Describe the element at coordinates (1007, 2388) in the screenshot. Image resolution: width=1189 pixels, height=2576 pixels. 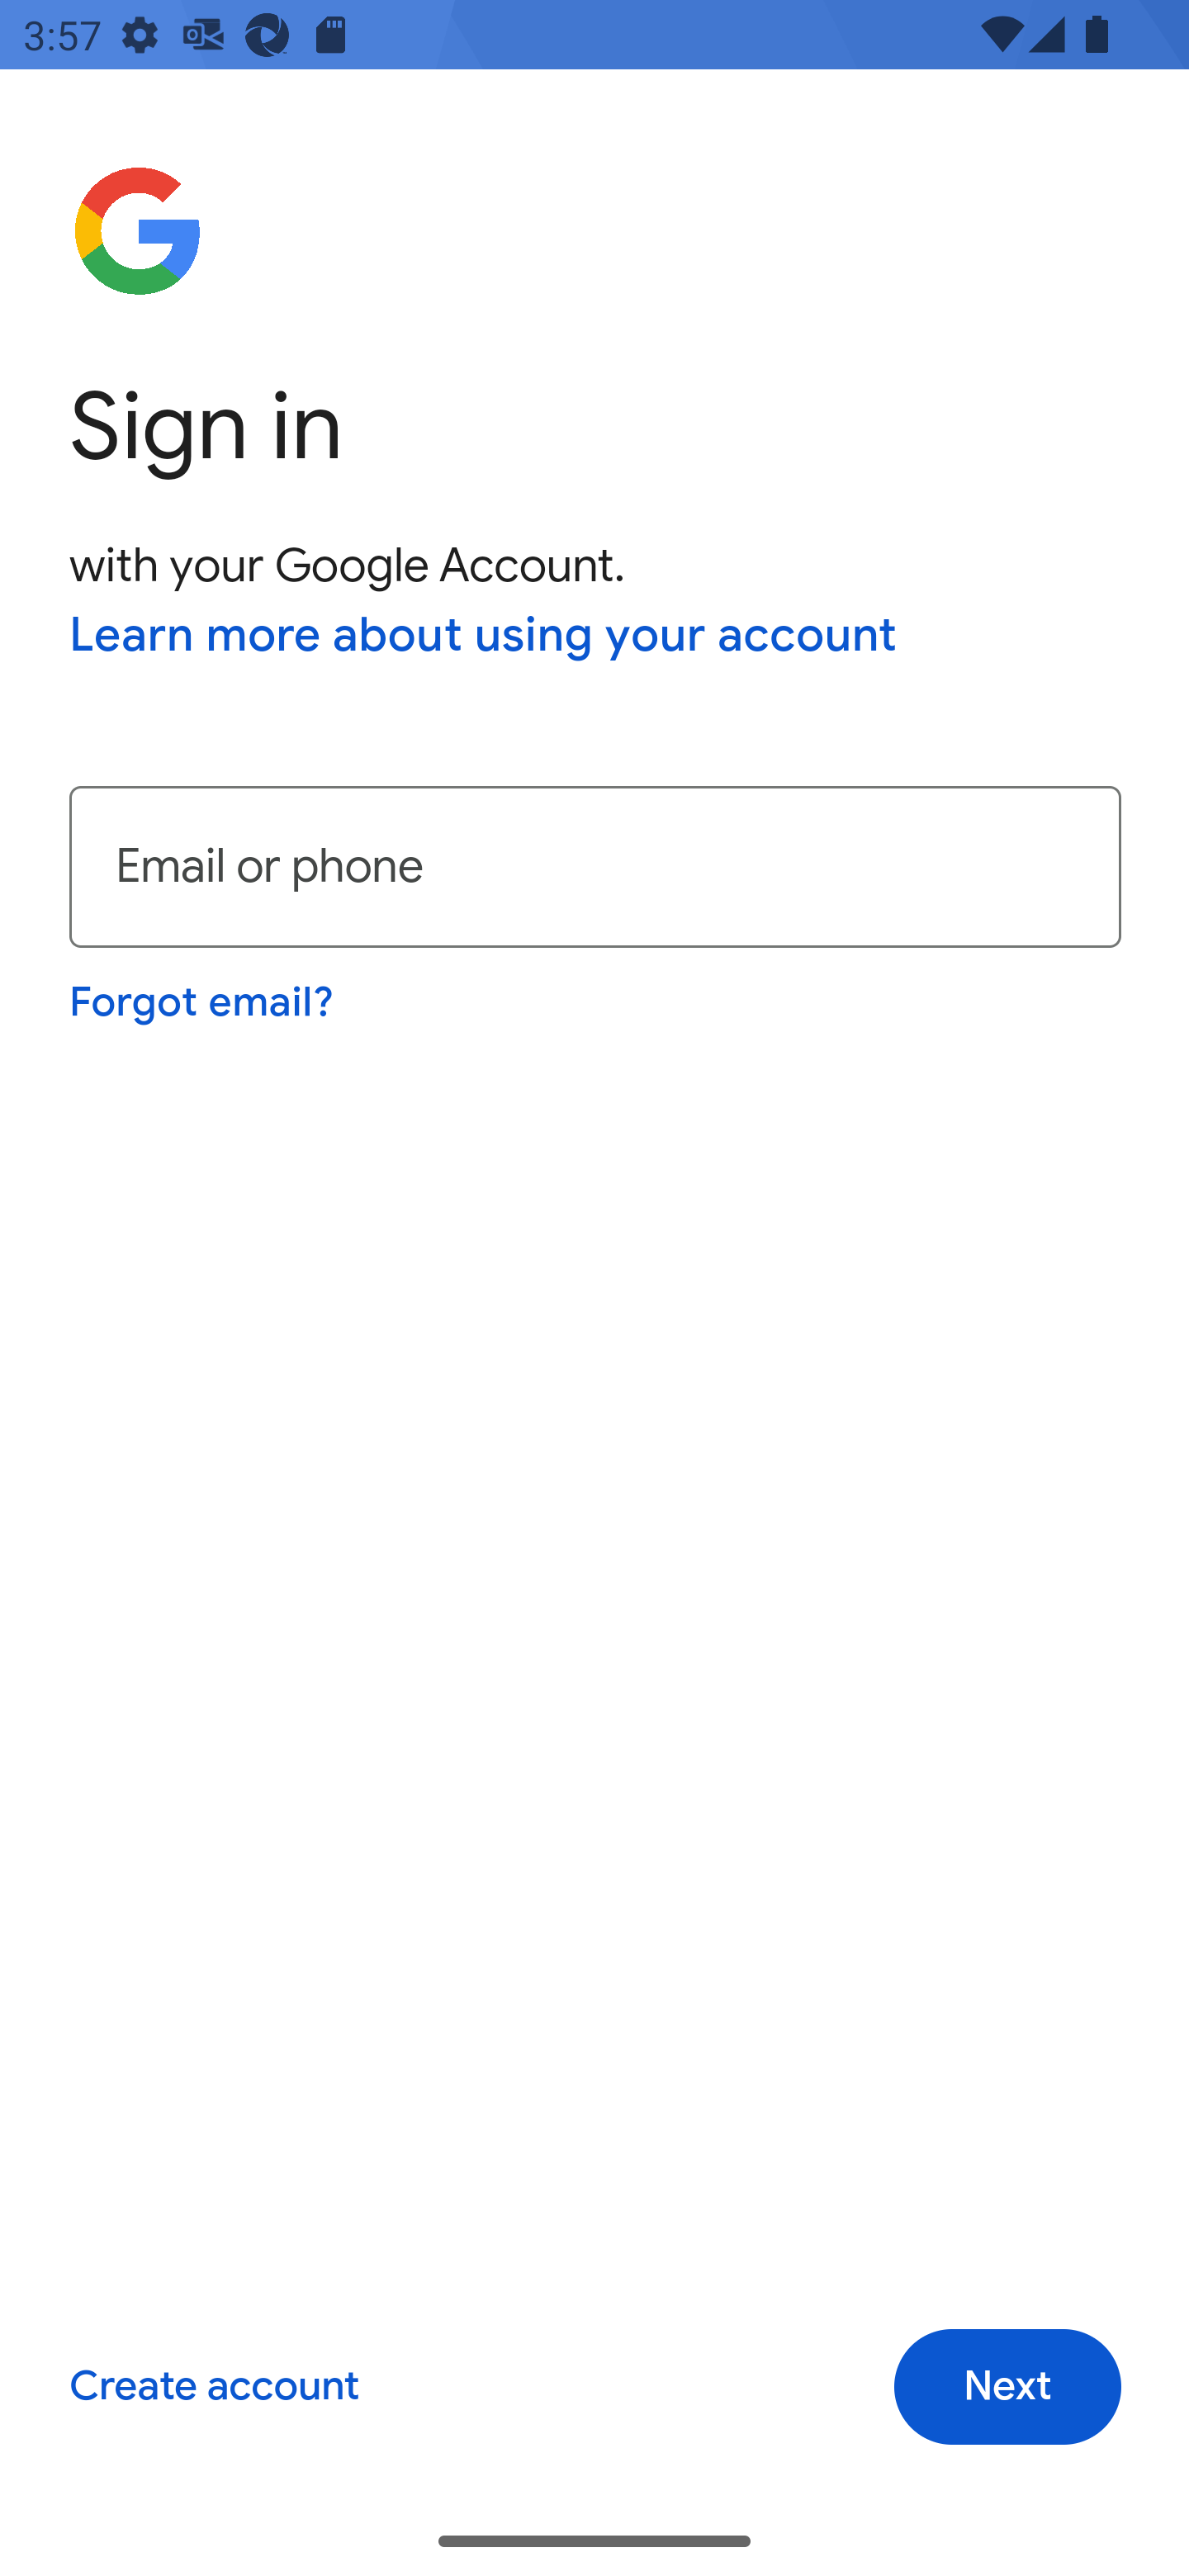
I see `Next` at that location.